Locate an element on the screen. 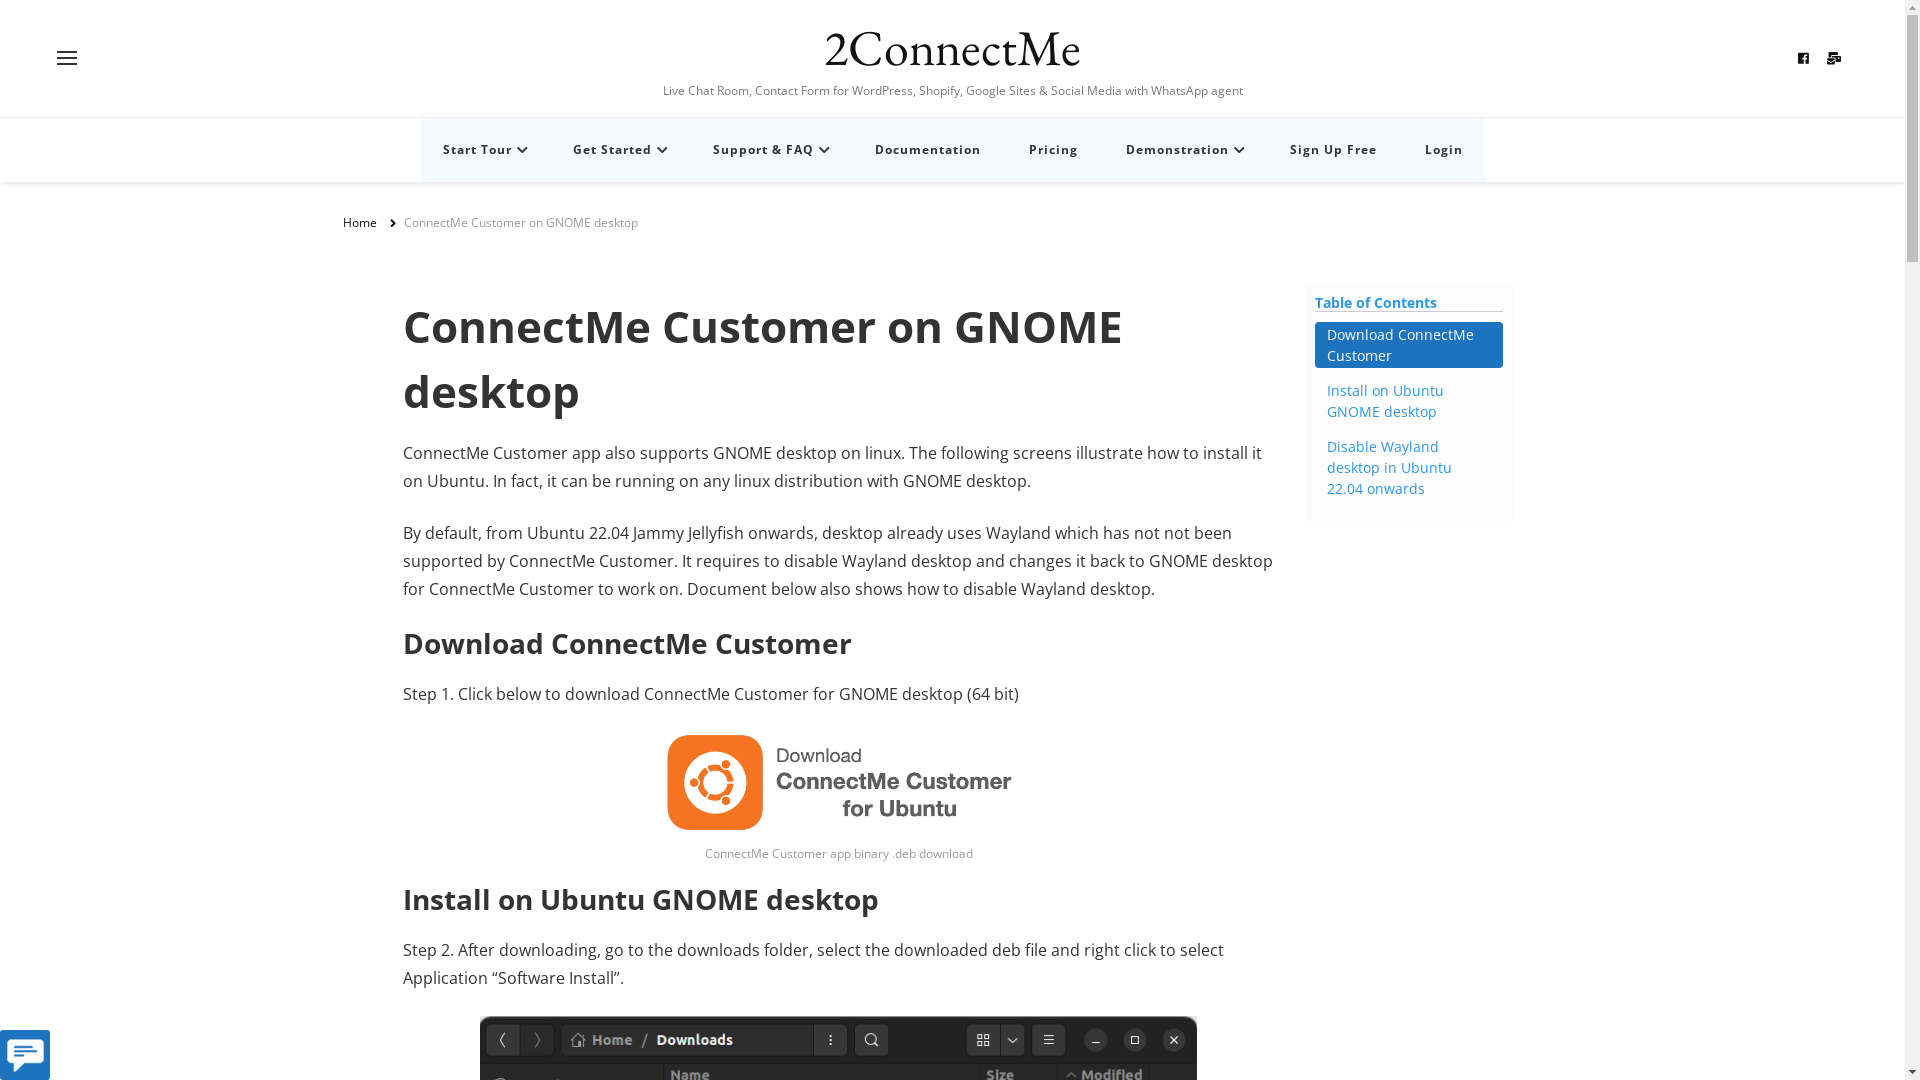  Get Started is located at coordinates (618, 150).